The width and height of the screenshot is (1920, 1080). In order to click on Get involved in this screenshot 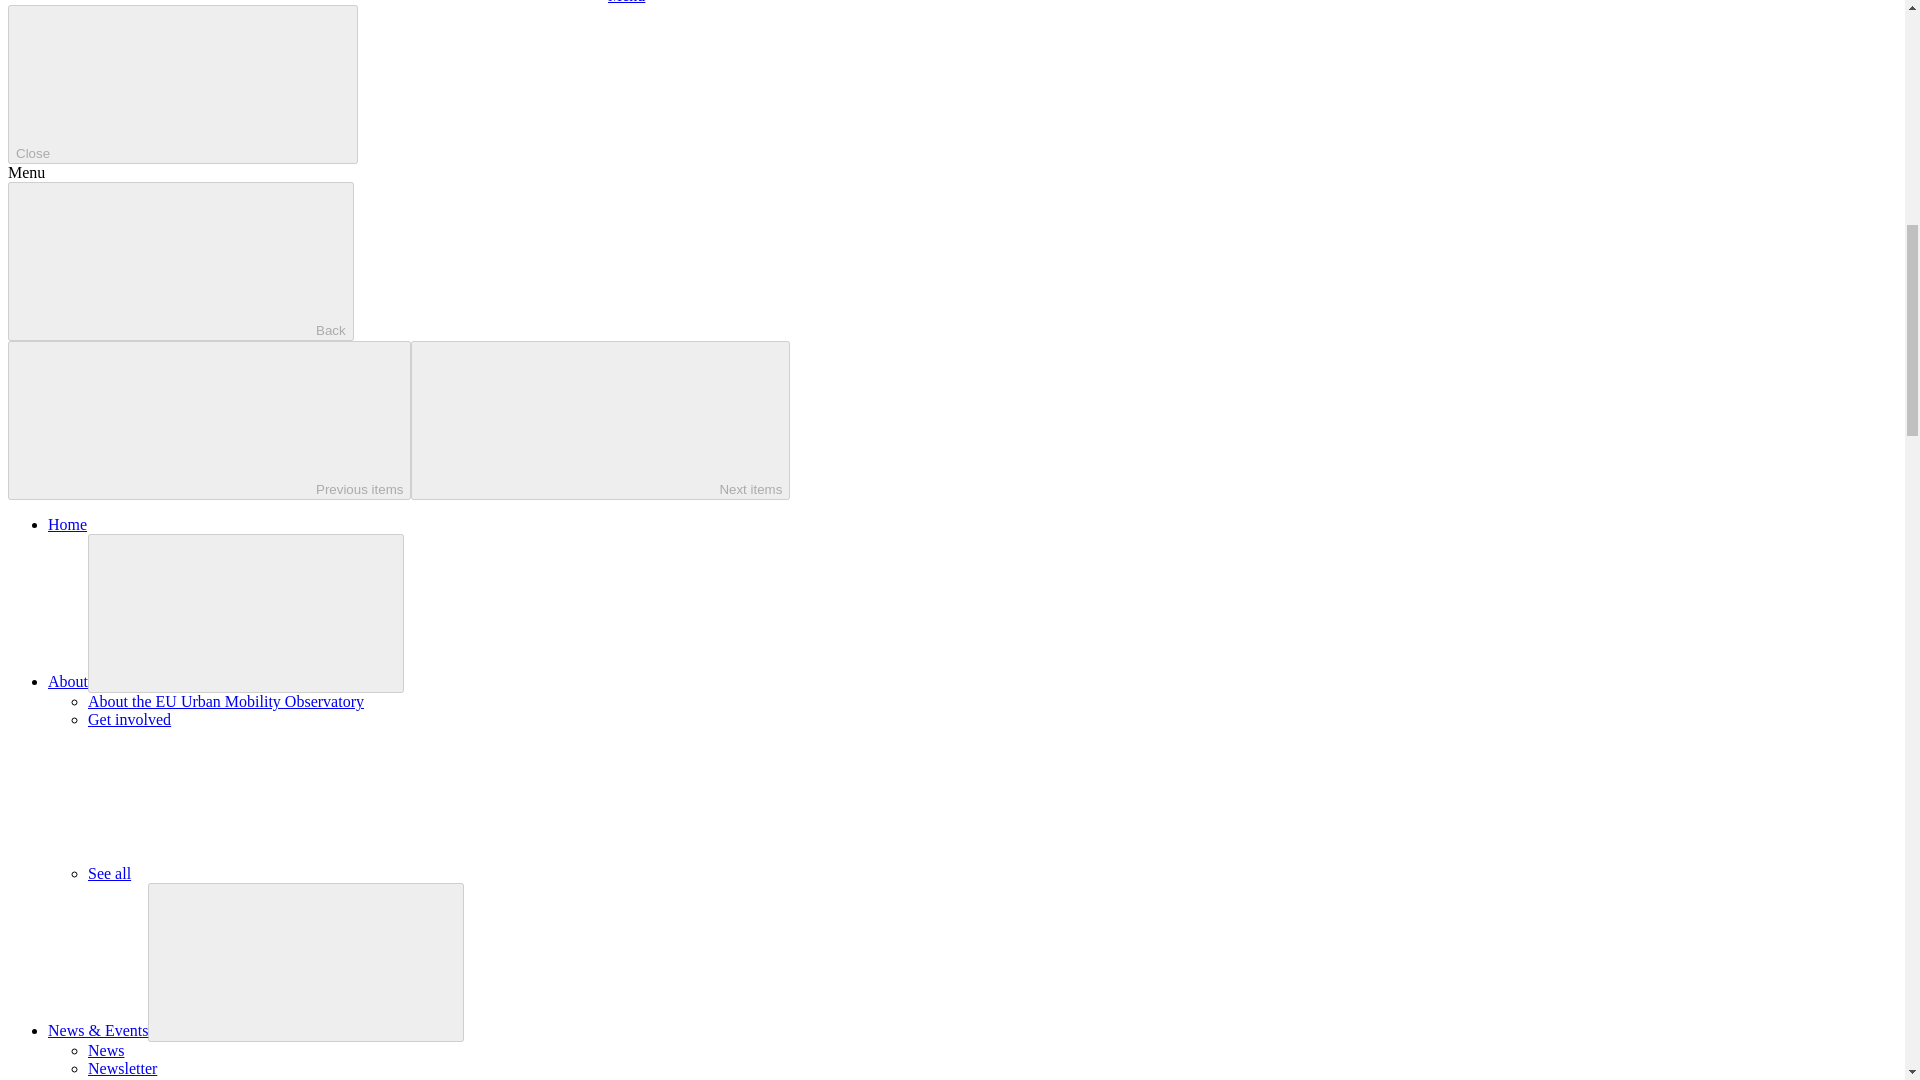, I will do `click(129, 718)`.